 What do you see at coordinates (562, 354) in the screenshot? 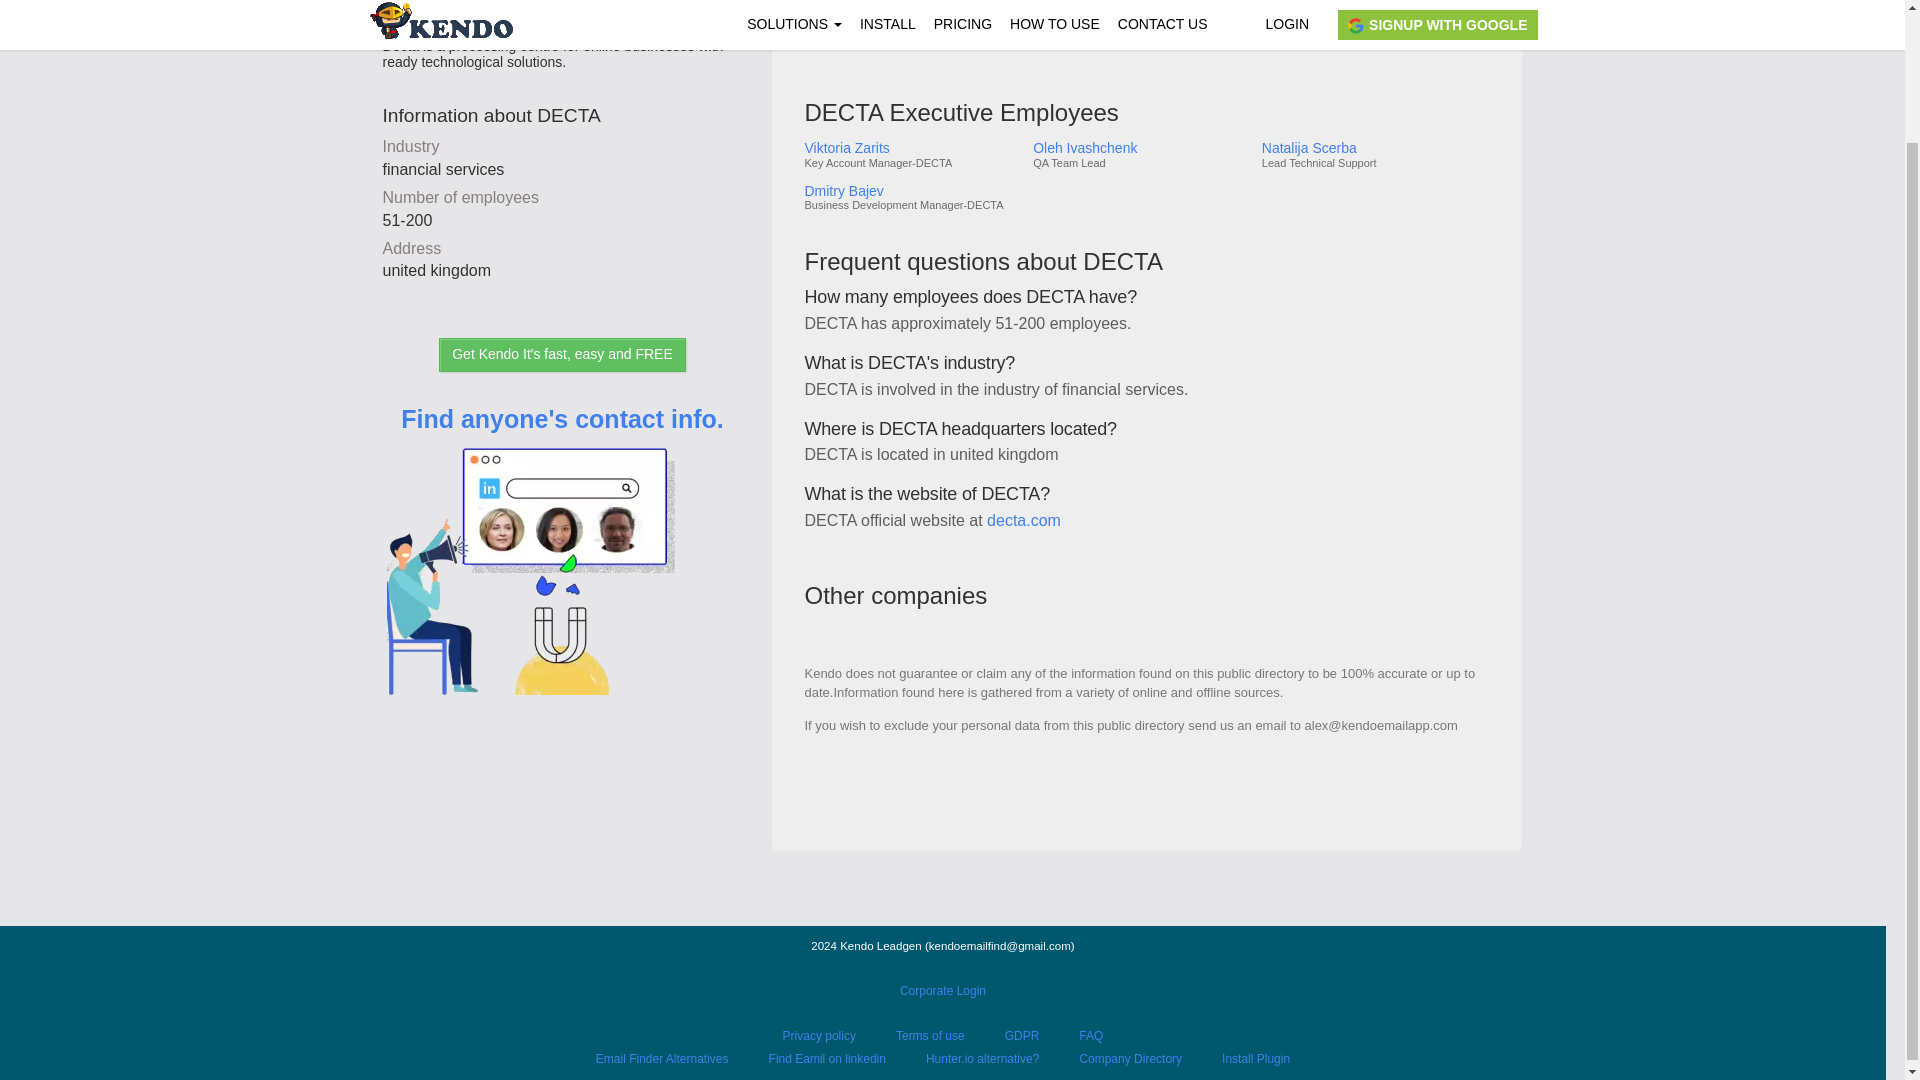
I see `Get Kendo It's fast, easy and FREE` at bounding box center [562, 354].